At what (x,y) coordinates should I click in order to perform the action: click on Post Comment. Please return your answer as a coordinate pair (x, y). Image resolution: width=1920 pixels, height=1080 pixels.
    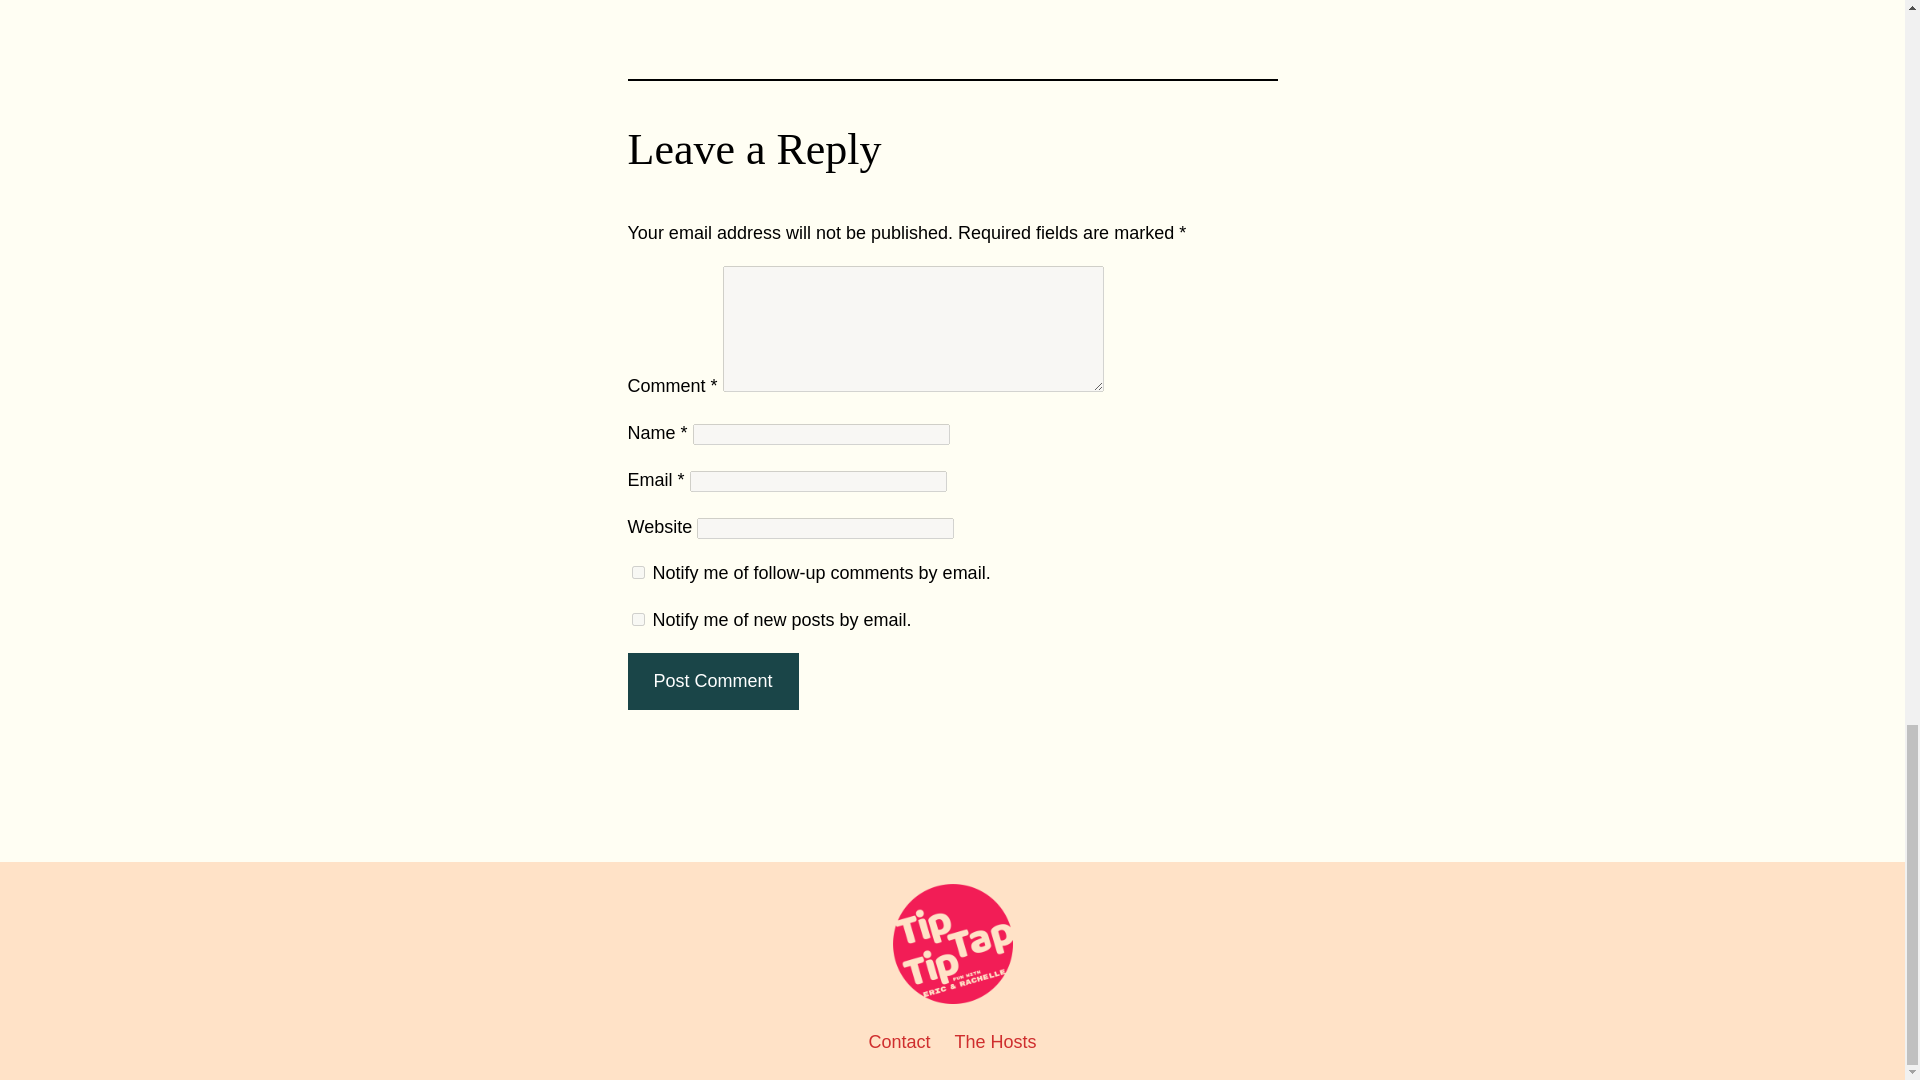
    Looking at the image, I should click on (712, 681).